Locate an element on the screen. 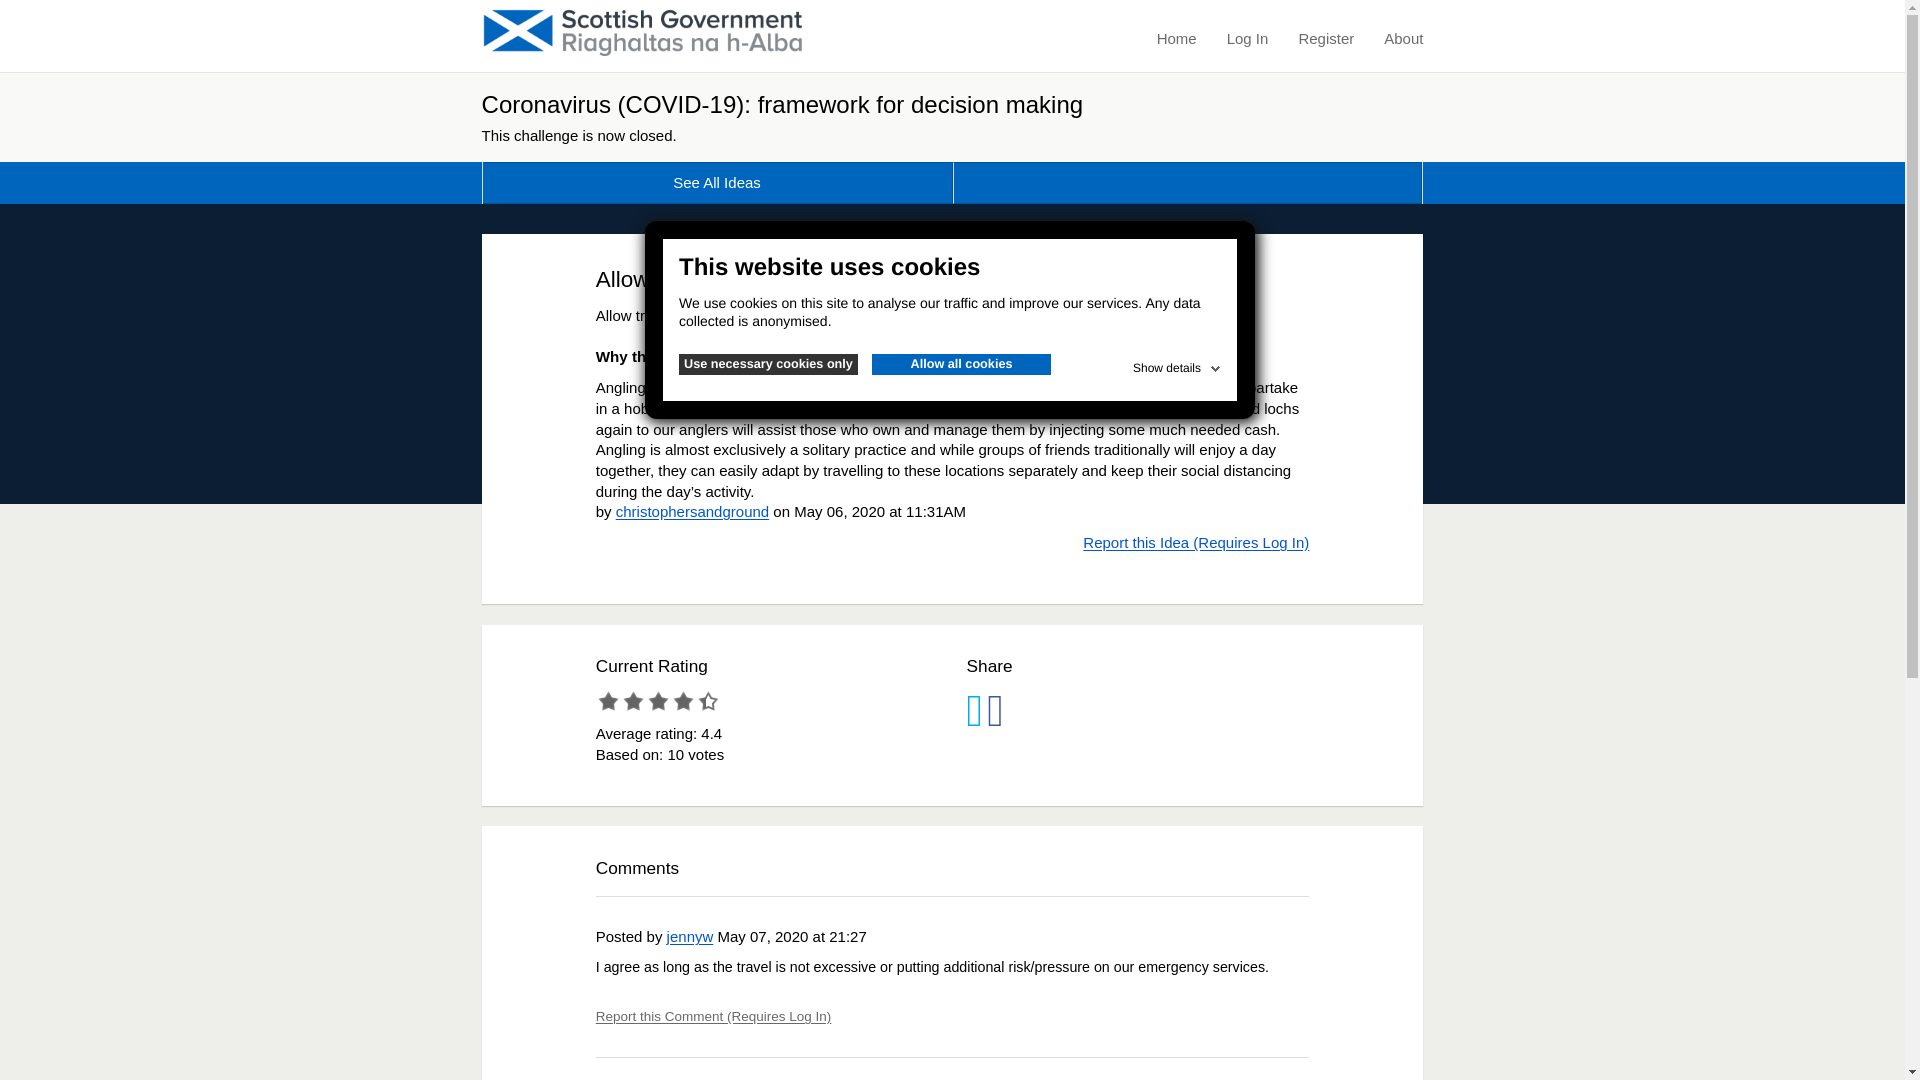 The height and width of the screenshot is (1080, 1920). Allow all cookies is located at coordinates (960, 364).